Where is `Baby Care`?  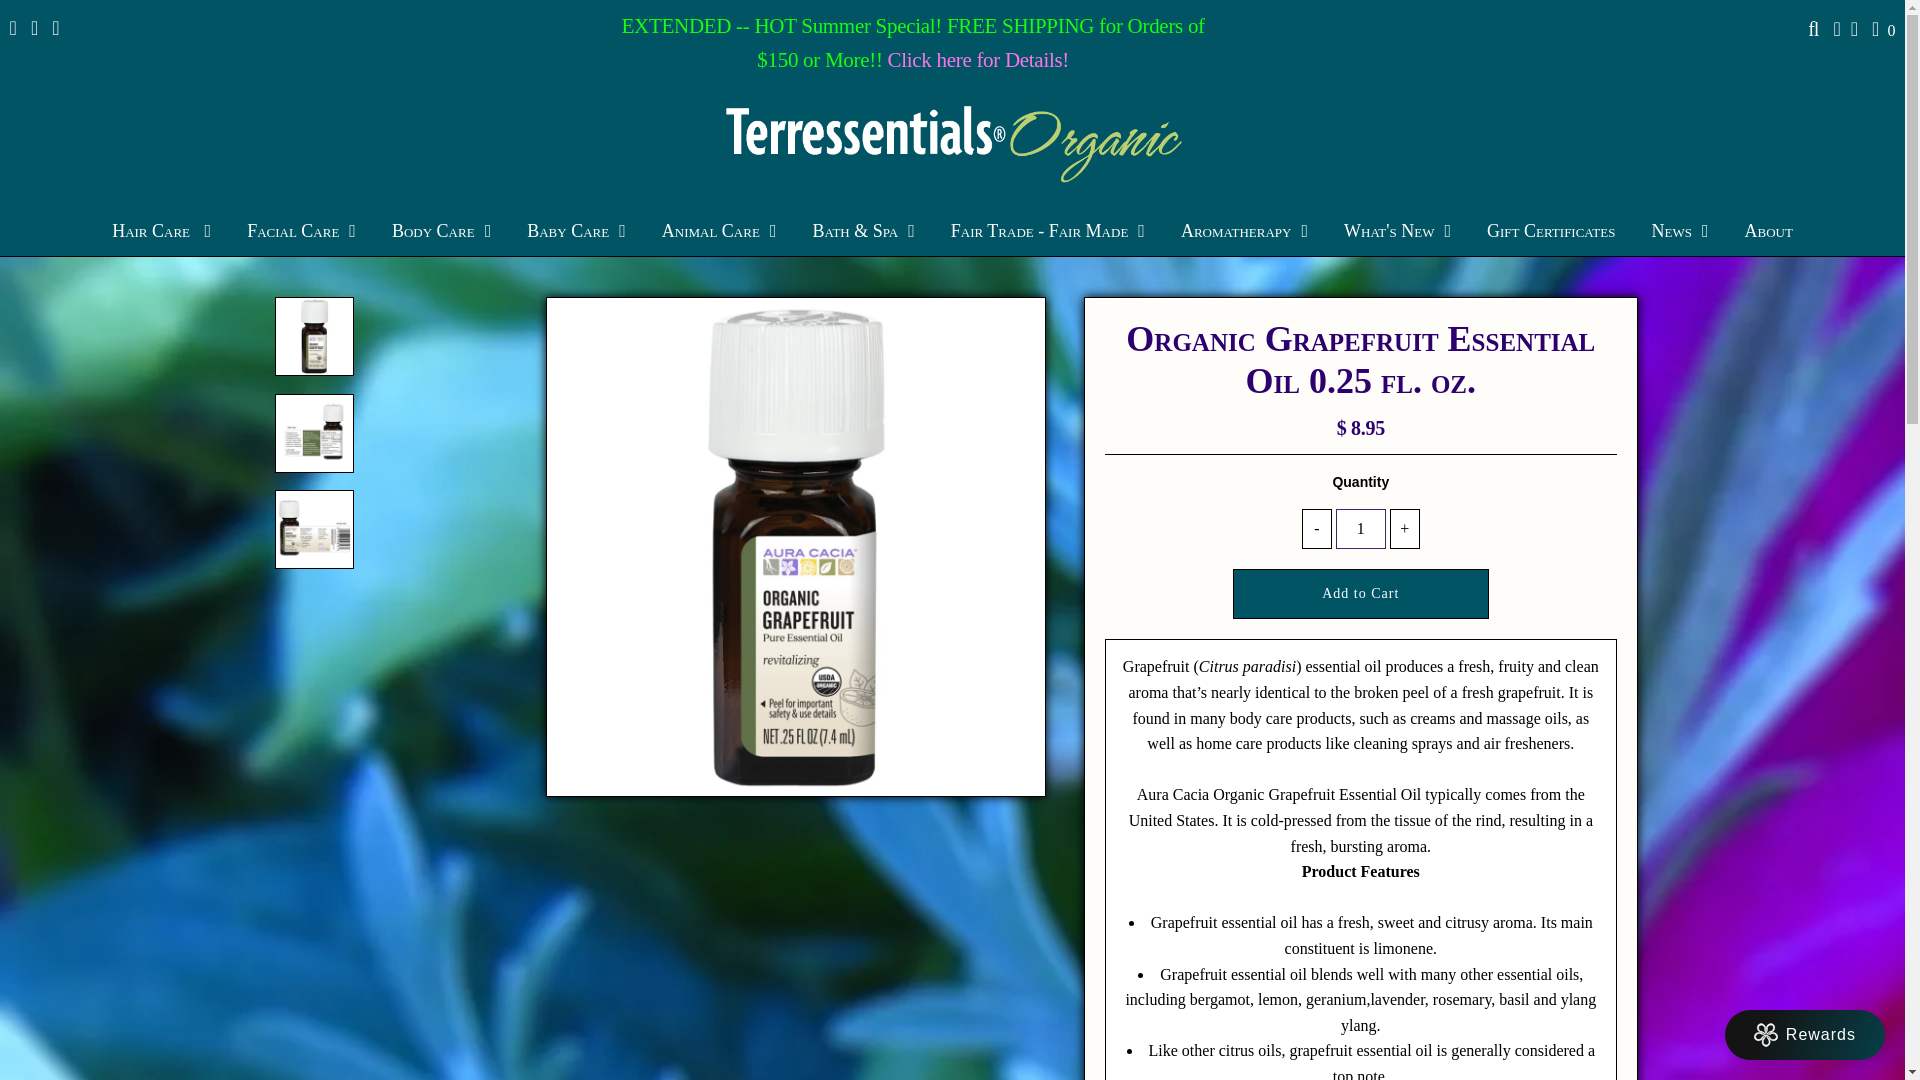
Baby Care is located at coordinates (576, 230).